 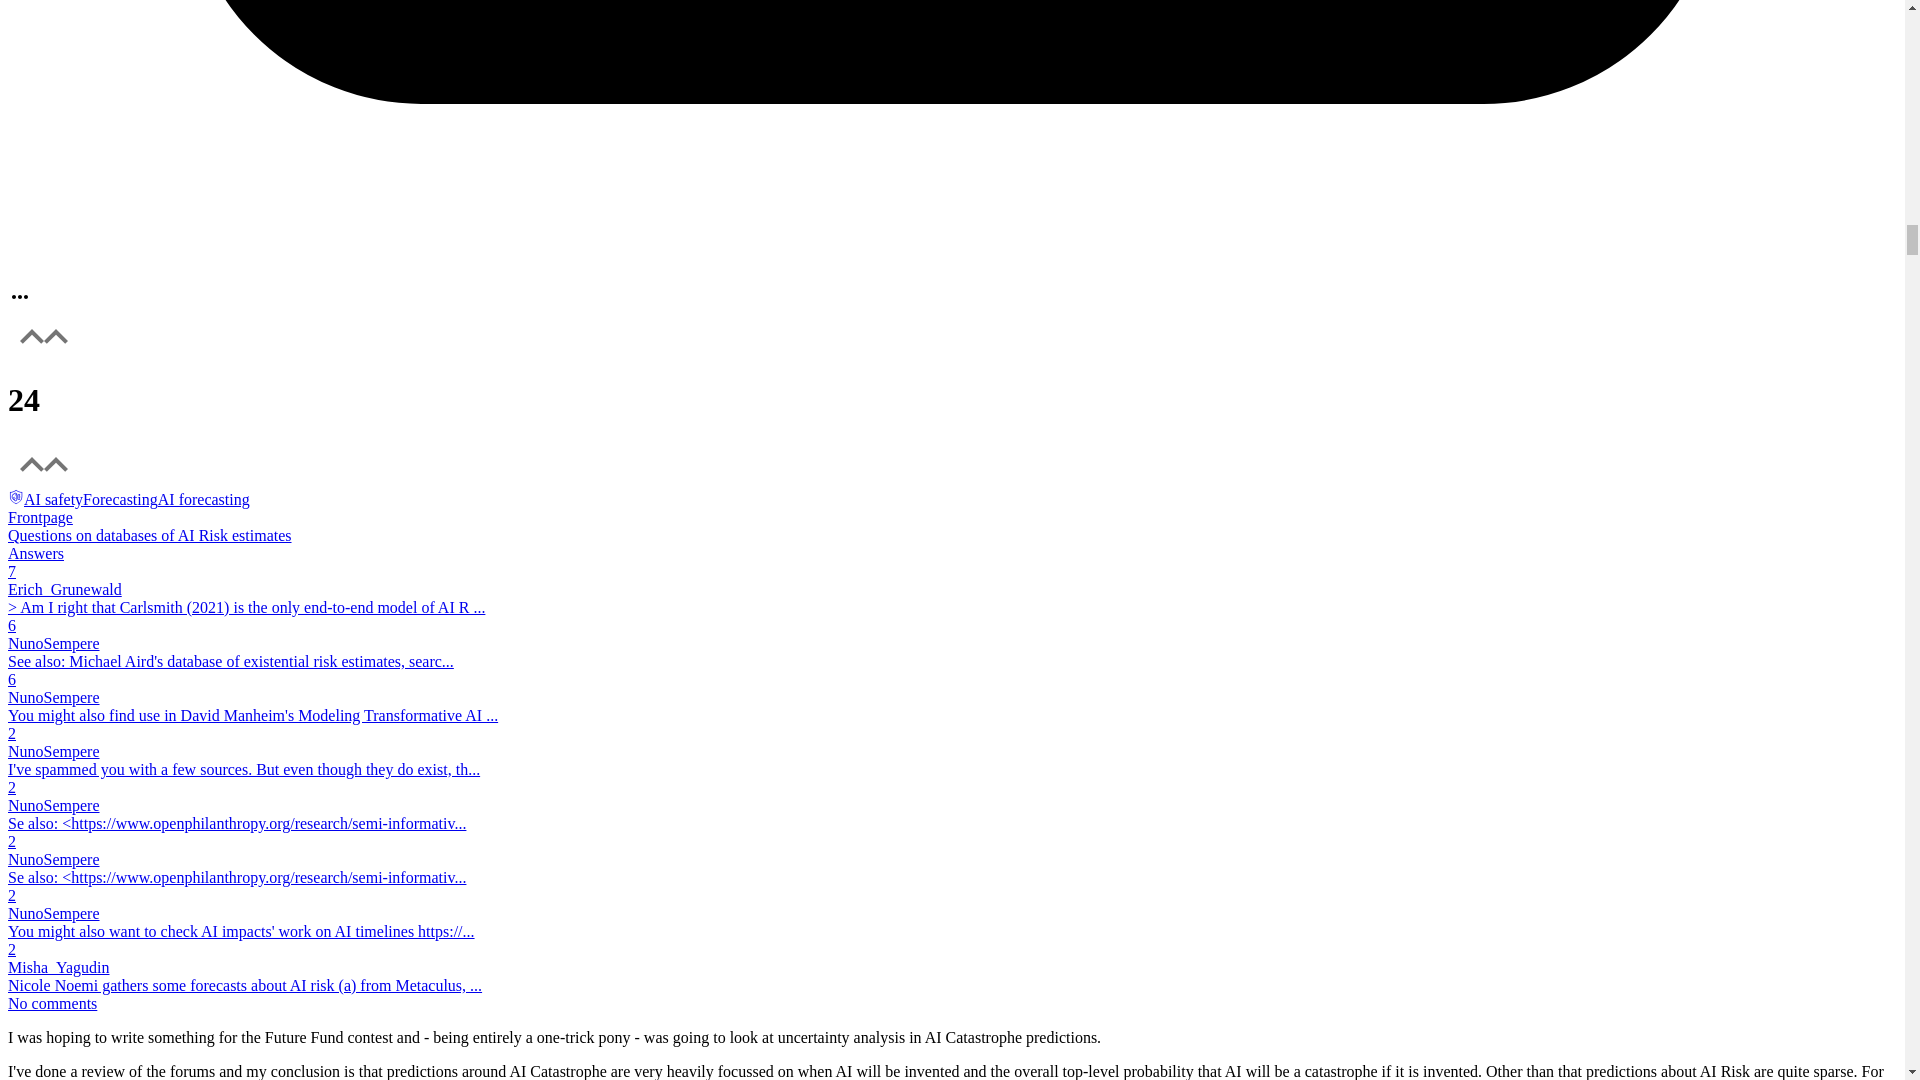 What do you see at coordinates (44, 499) in the screenshot?
I see `AI safety` at bounding box center [44, 499].